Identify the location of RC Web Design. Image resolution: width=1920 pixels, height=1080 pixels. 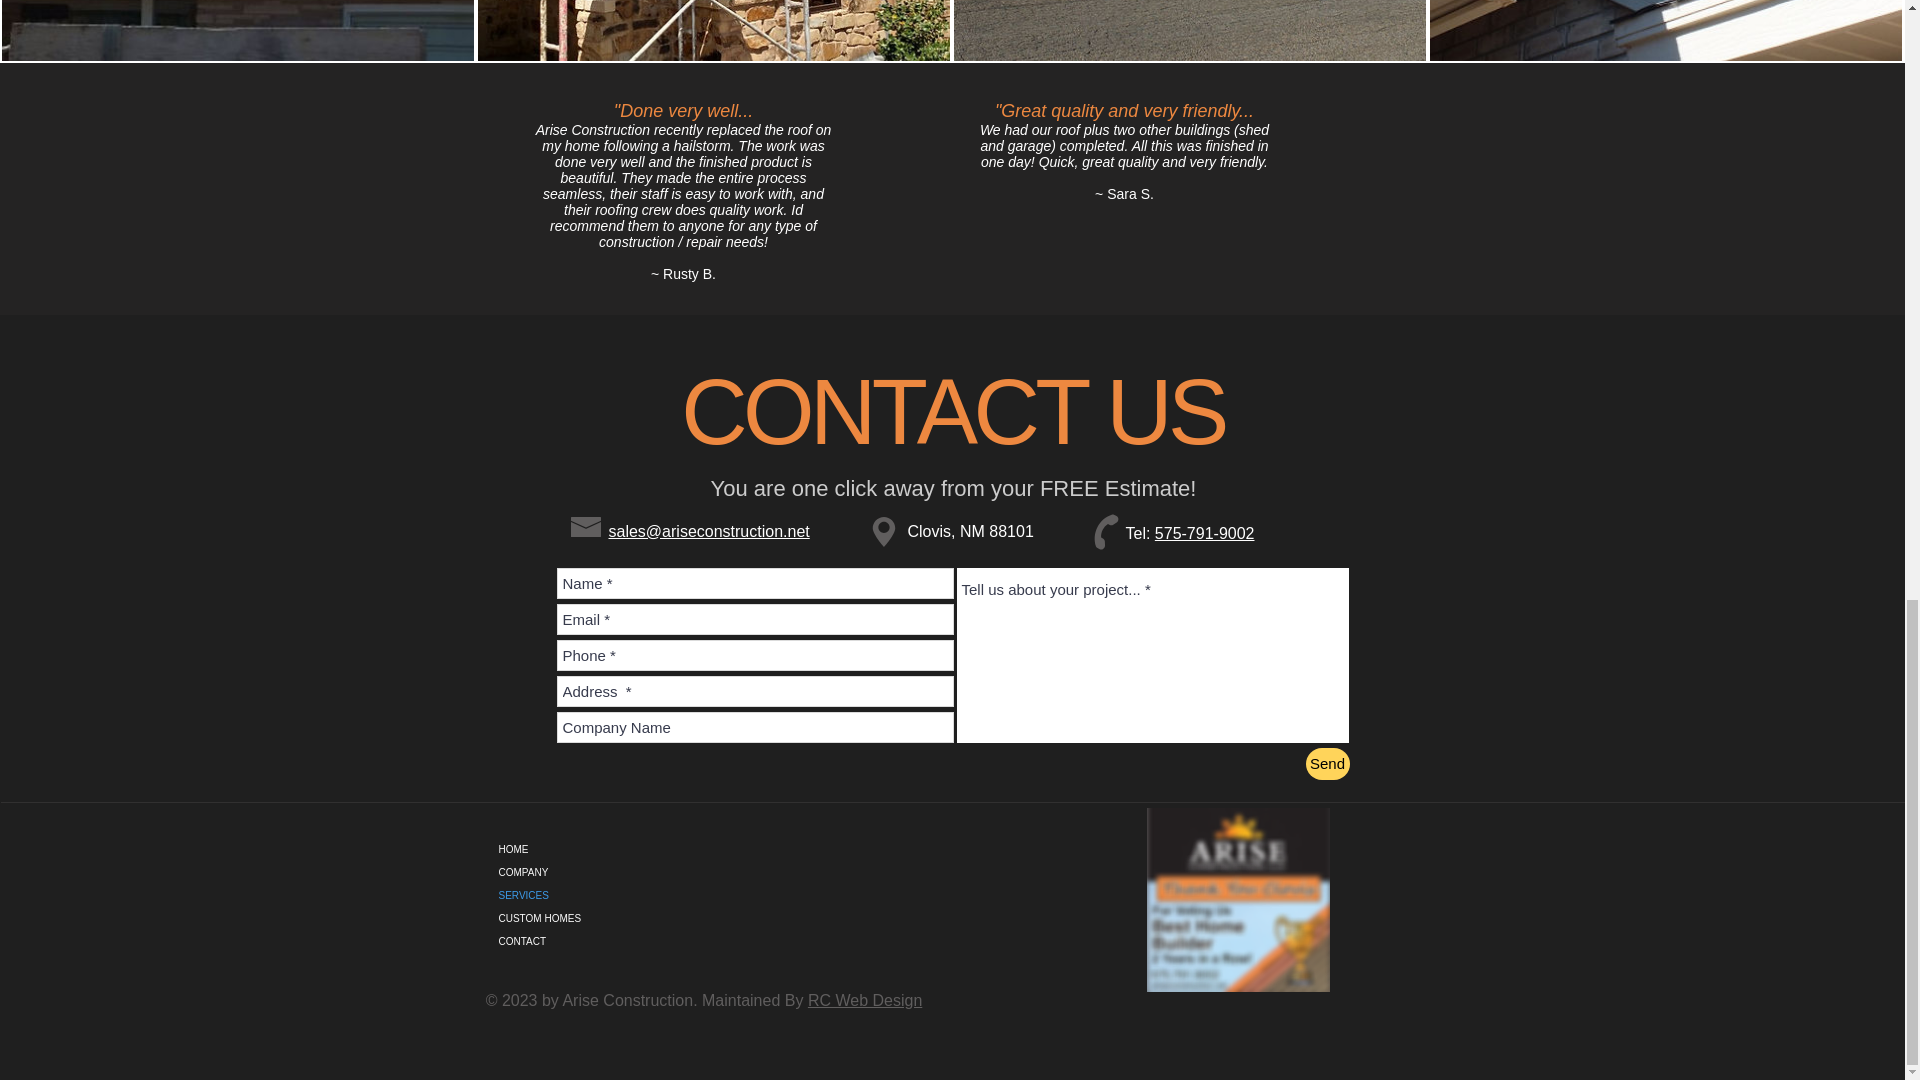
(864, 1000).